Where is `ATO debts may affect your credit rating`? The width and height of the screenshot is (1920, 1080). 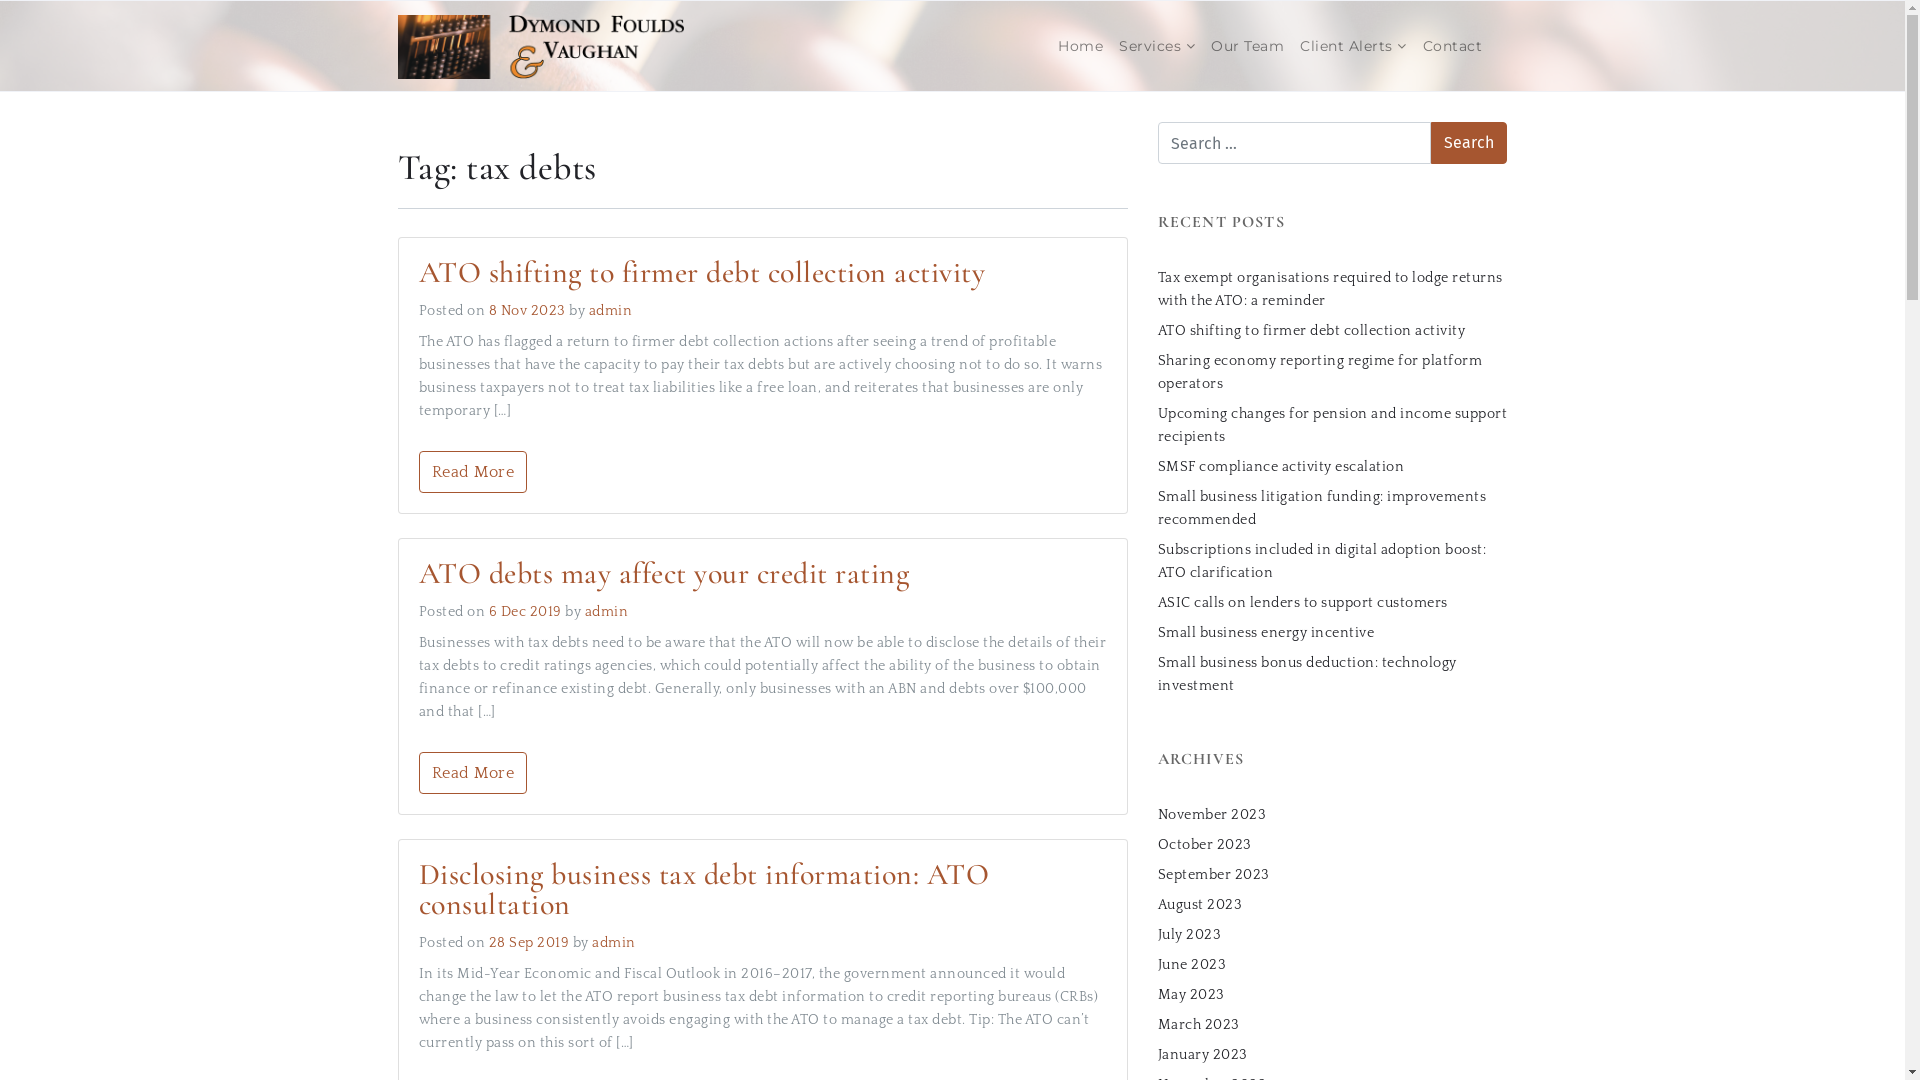 ATO debts may affect your credit rating is located at coordinates (664, 574).